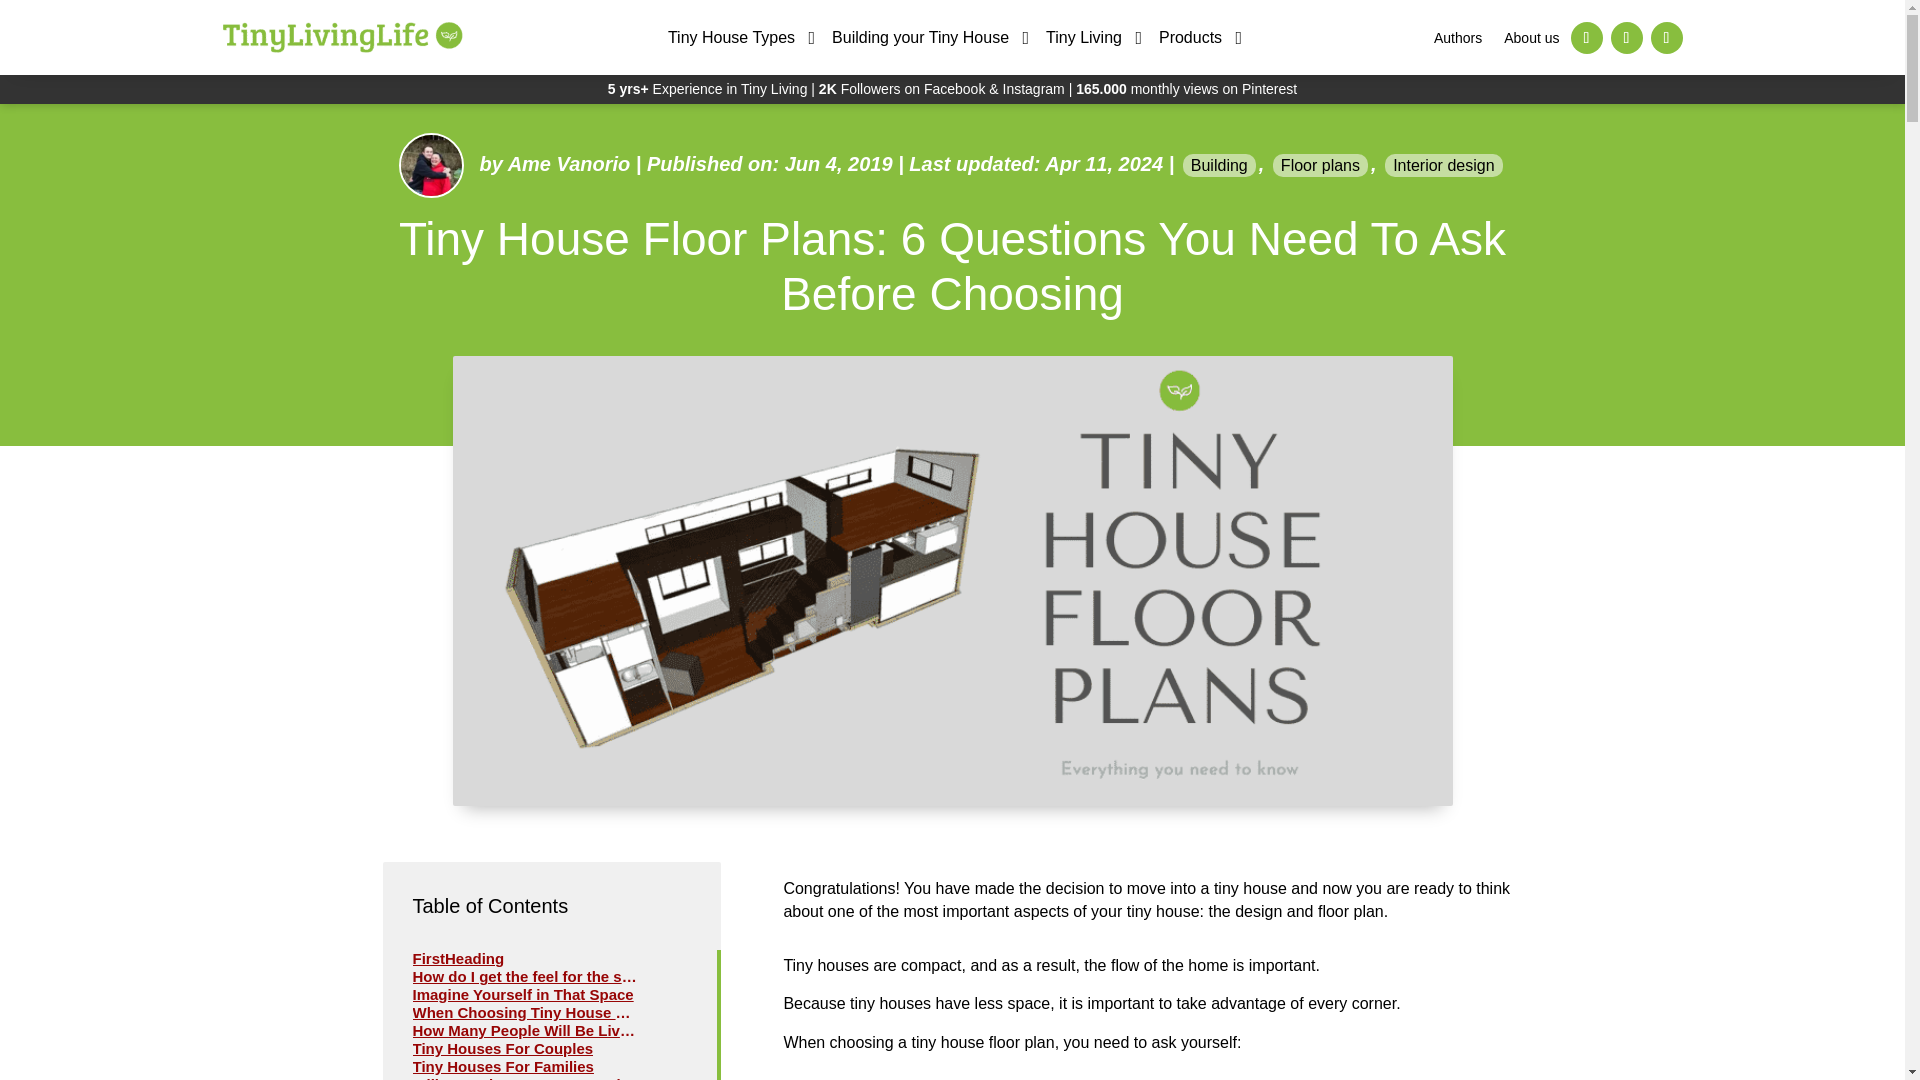  I want to click on Follow on Instagram, so click(1626, 38).